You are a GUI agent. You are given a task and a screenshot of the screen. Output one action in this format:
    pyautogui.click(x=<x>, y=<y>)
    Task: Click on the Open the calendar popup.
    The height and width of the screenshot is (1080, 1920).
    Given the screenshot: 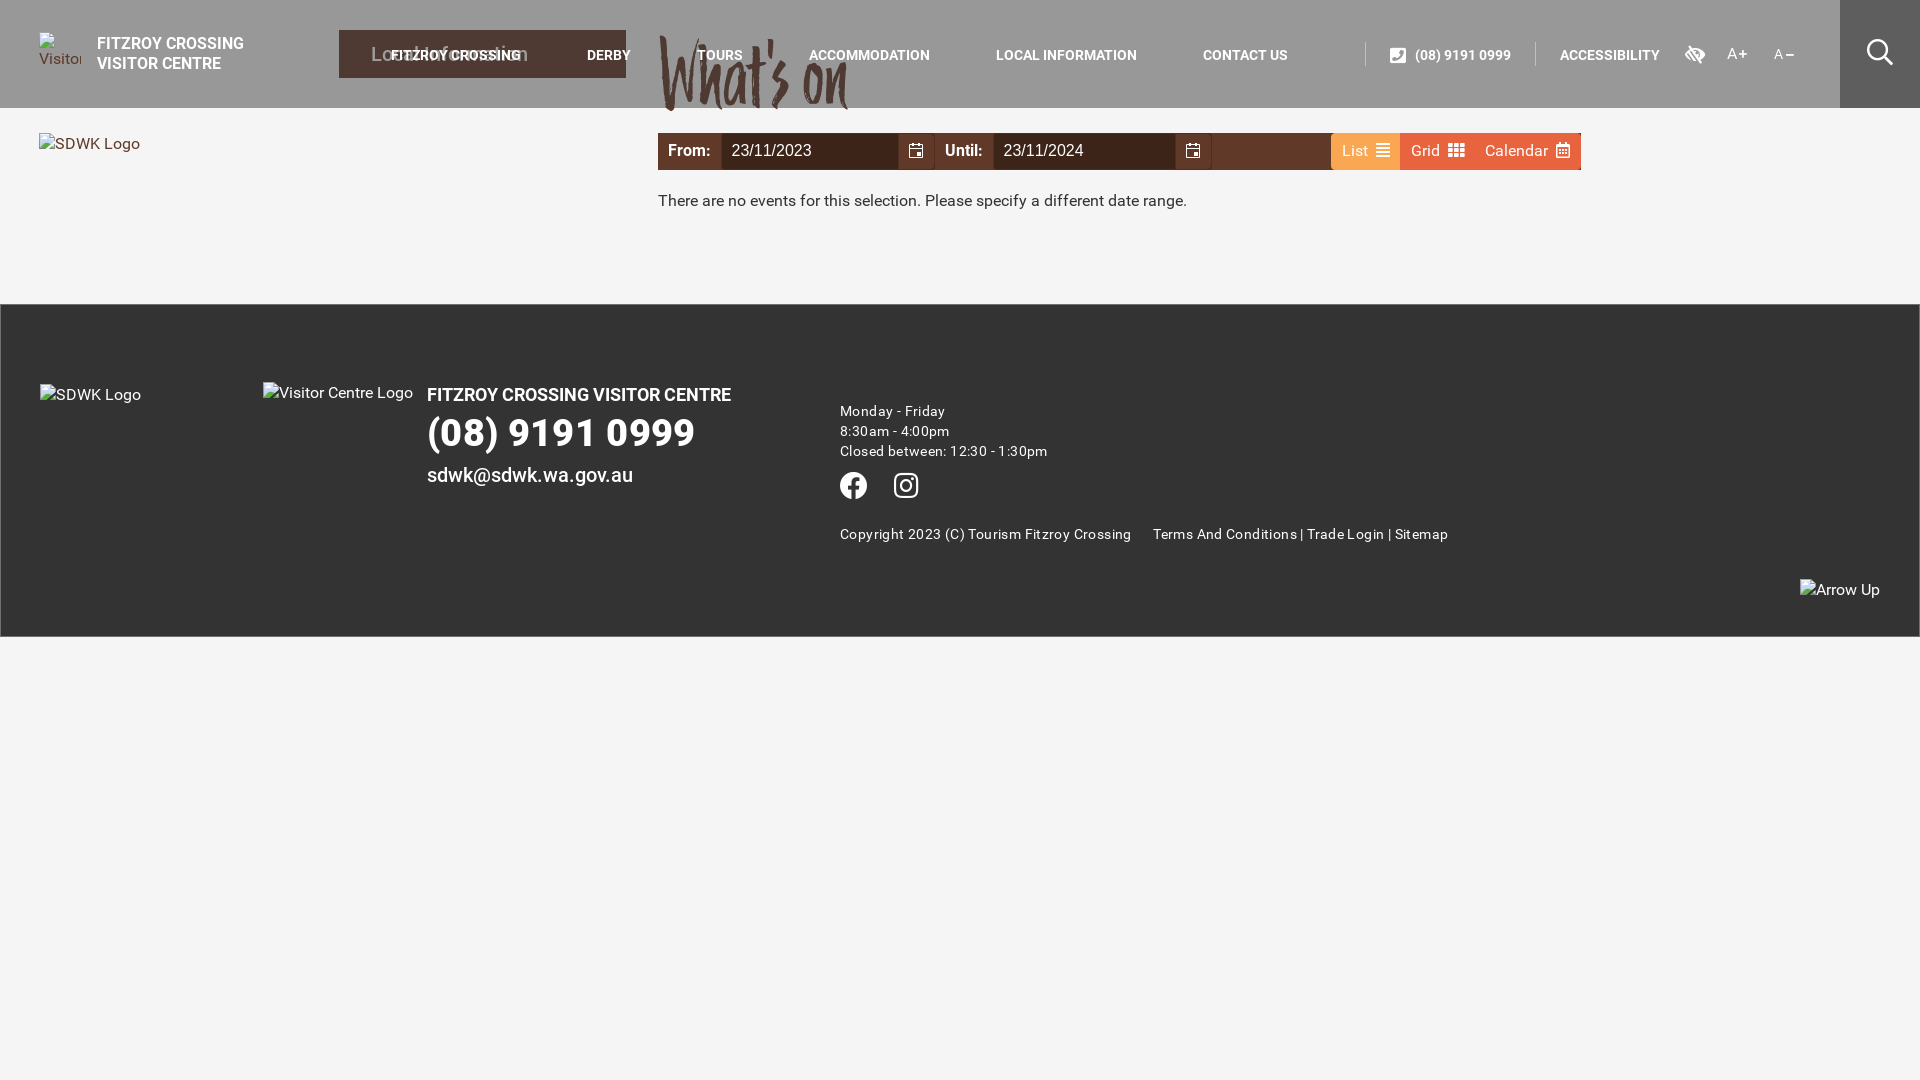 What is the action you would take?
    pyautogui.click(x=1193, y=152)
    